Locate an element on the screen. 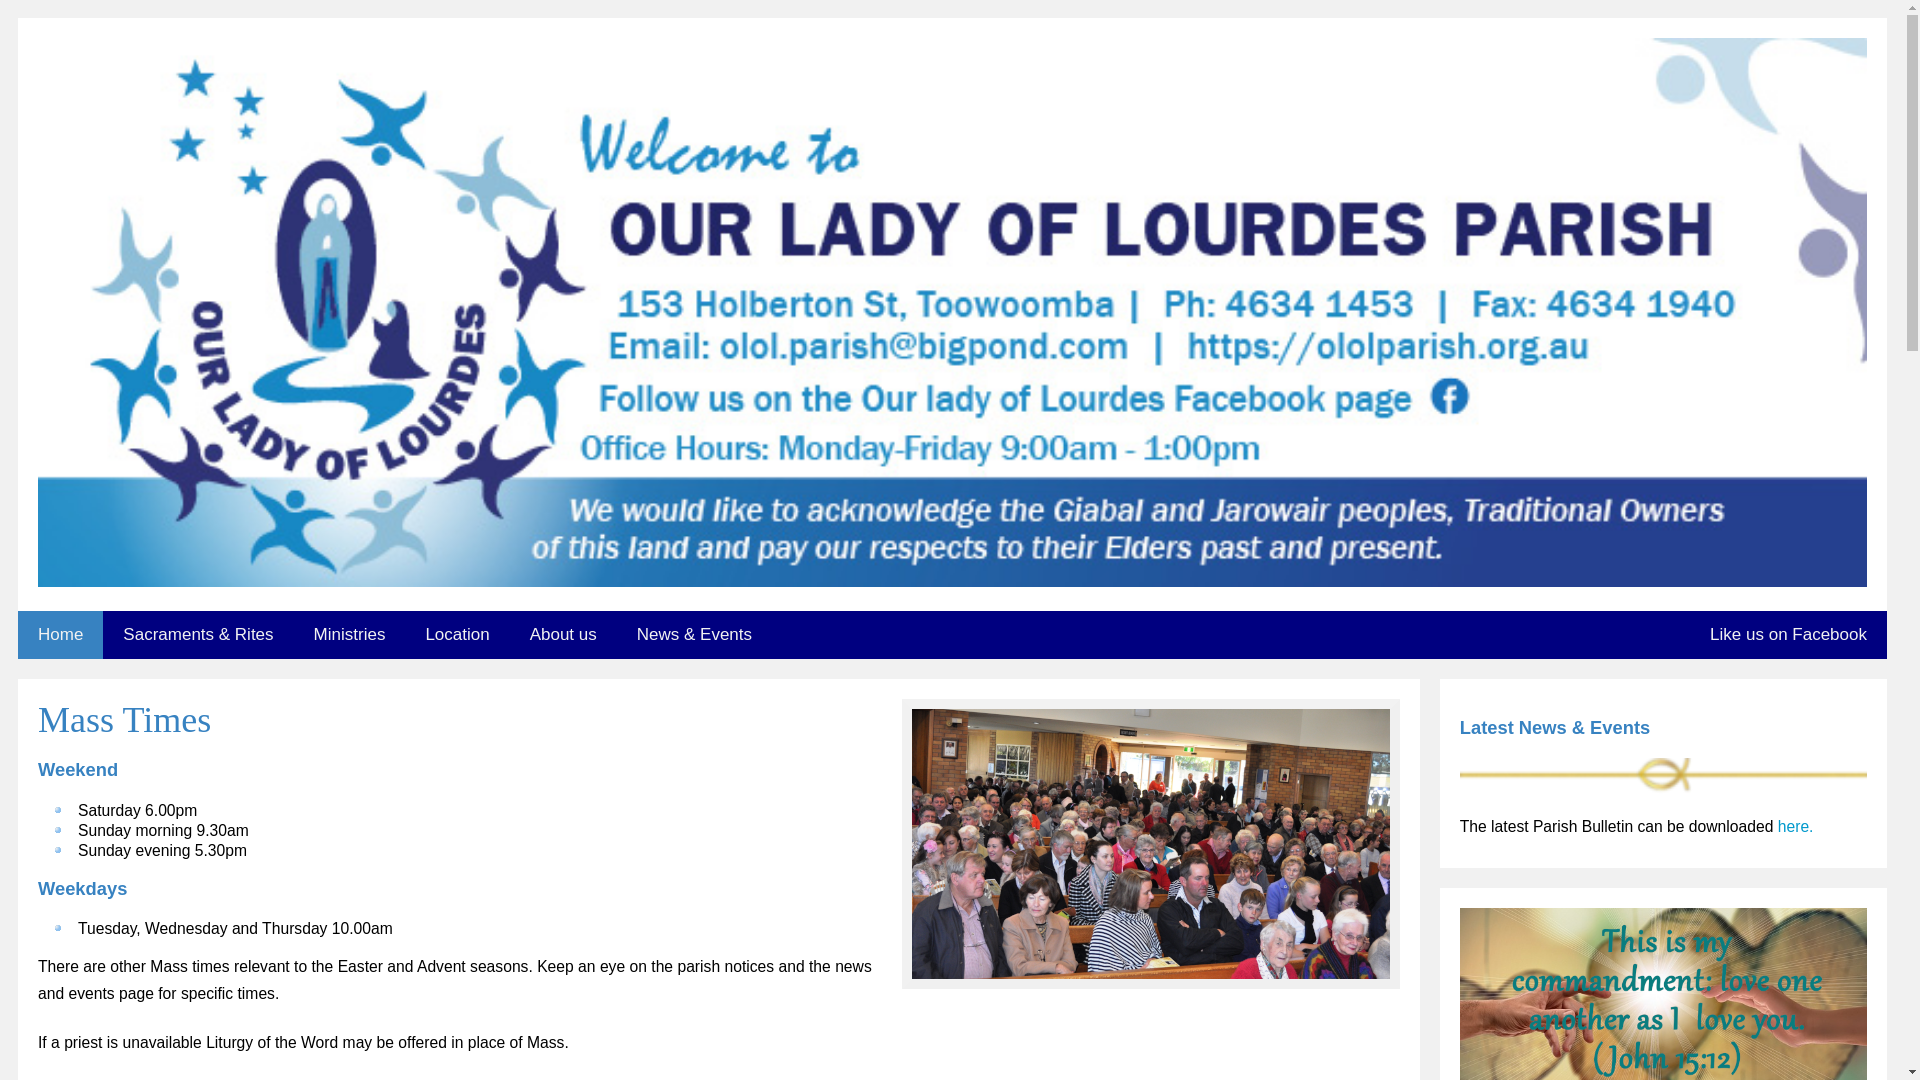 This screenshot has width=1920, height=1080. Location is located at coordinates (456, 635).